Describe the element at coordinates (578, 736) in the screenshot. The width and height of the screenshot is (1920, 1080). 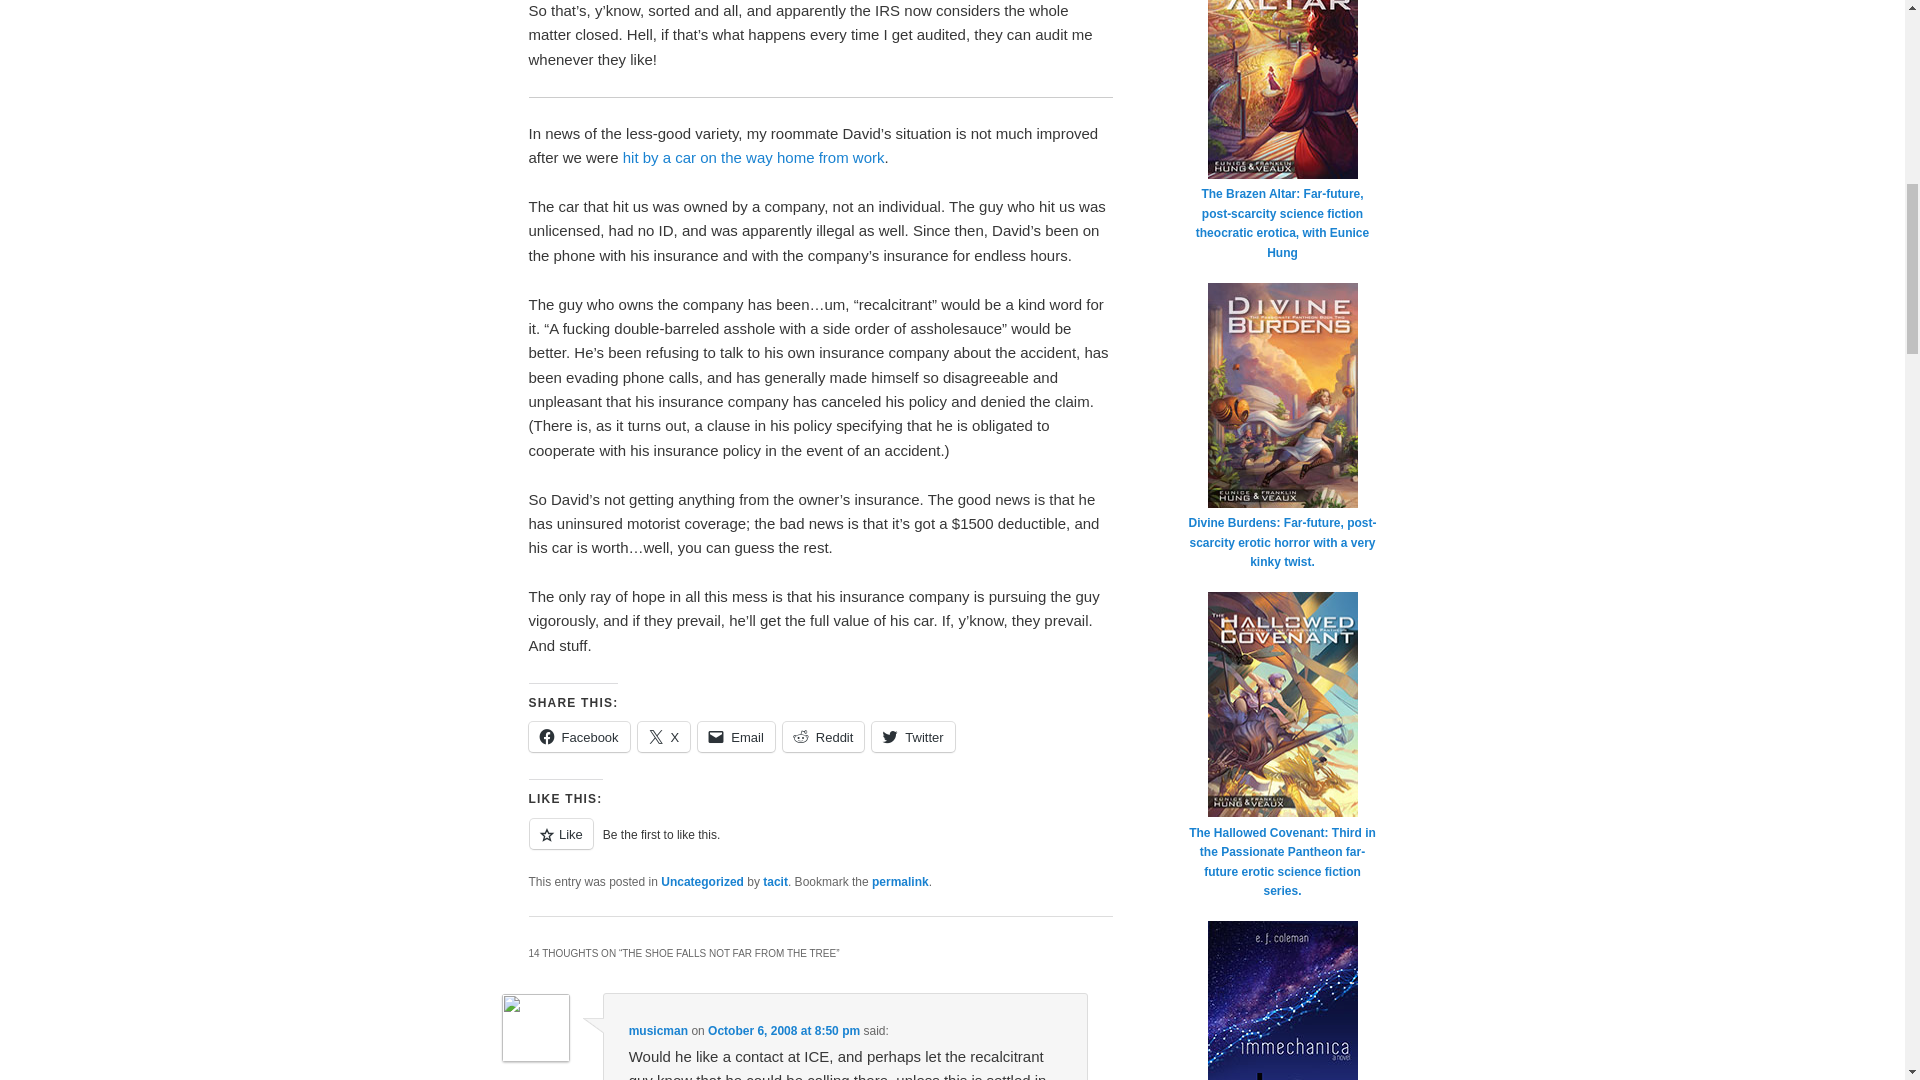
I see `Facebook` at that location.